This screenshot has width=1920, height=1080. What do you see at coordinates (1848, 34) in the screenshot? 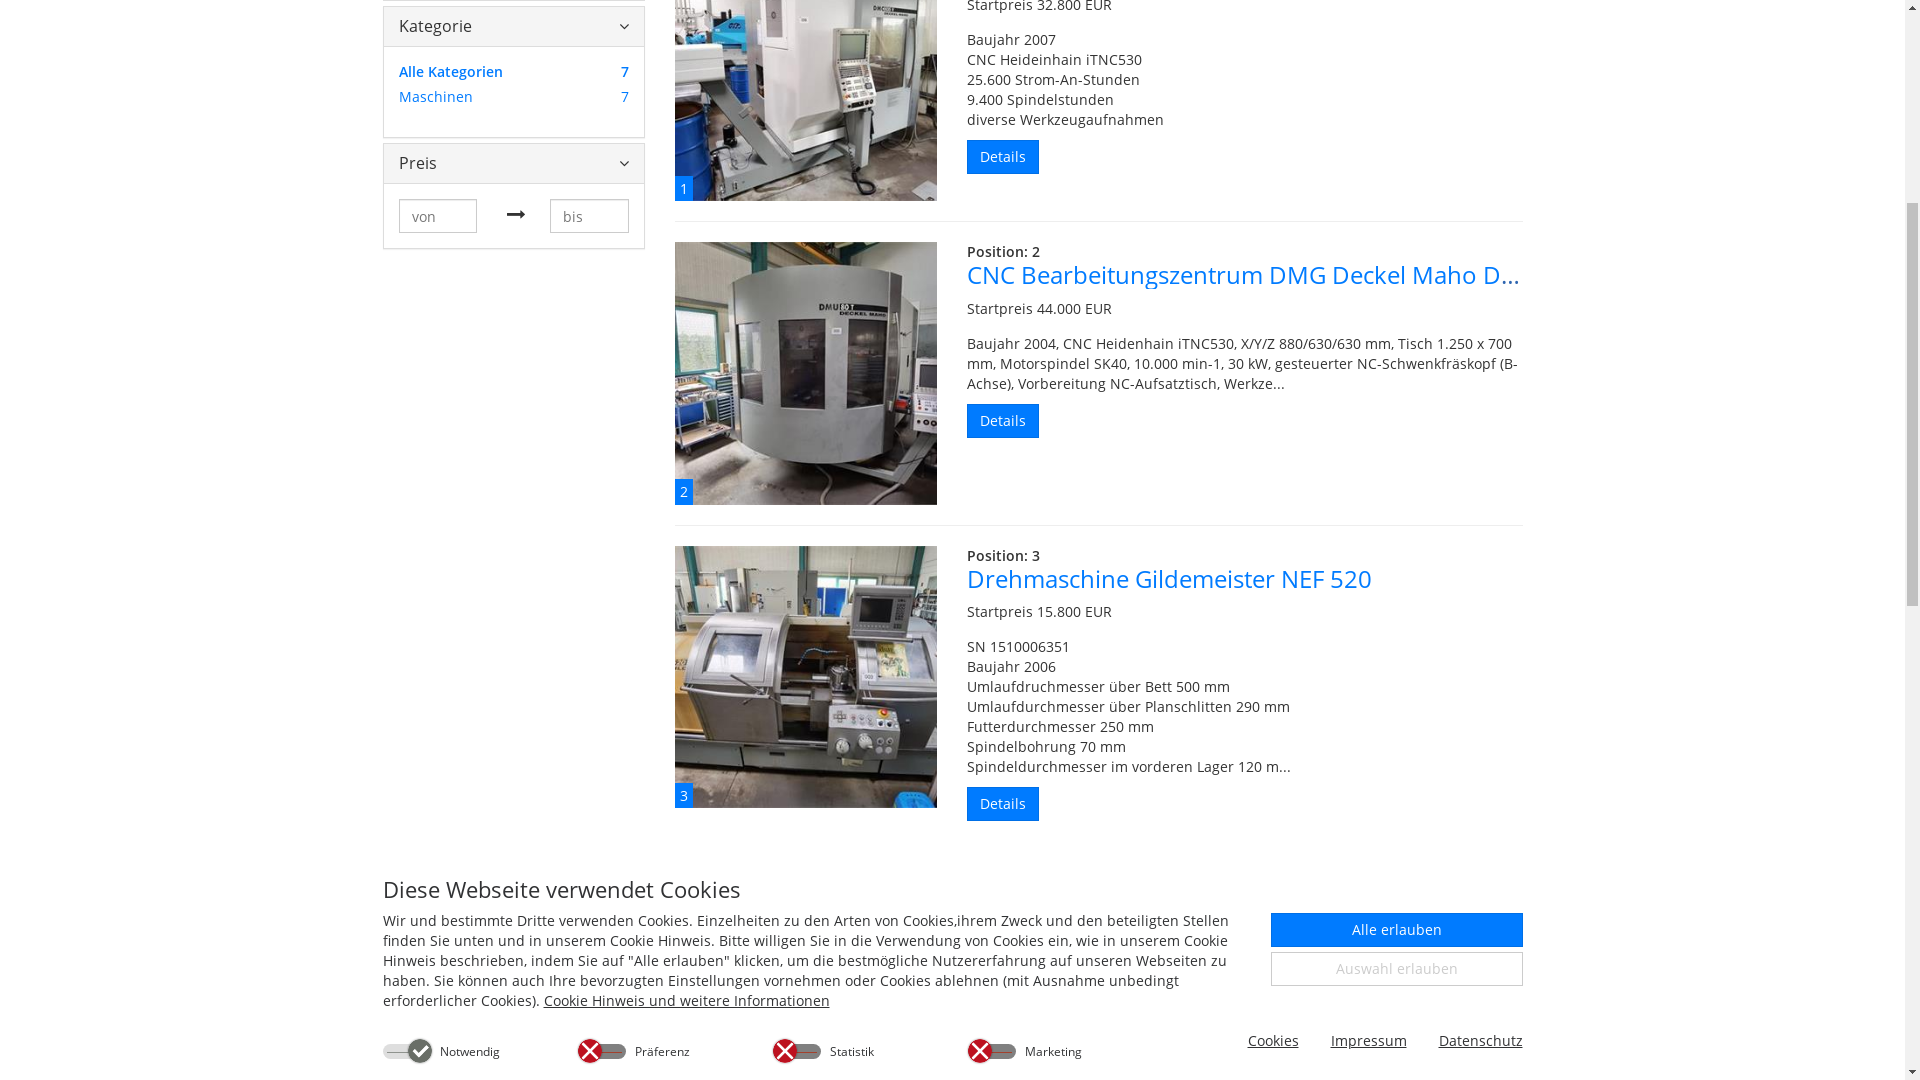
I see `AGB` at bounding box center [1848, 34].